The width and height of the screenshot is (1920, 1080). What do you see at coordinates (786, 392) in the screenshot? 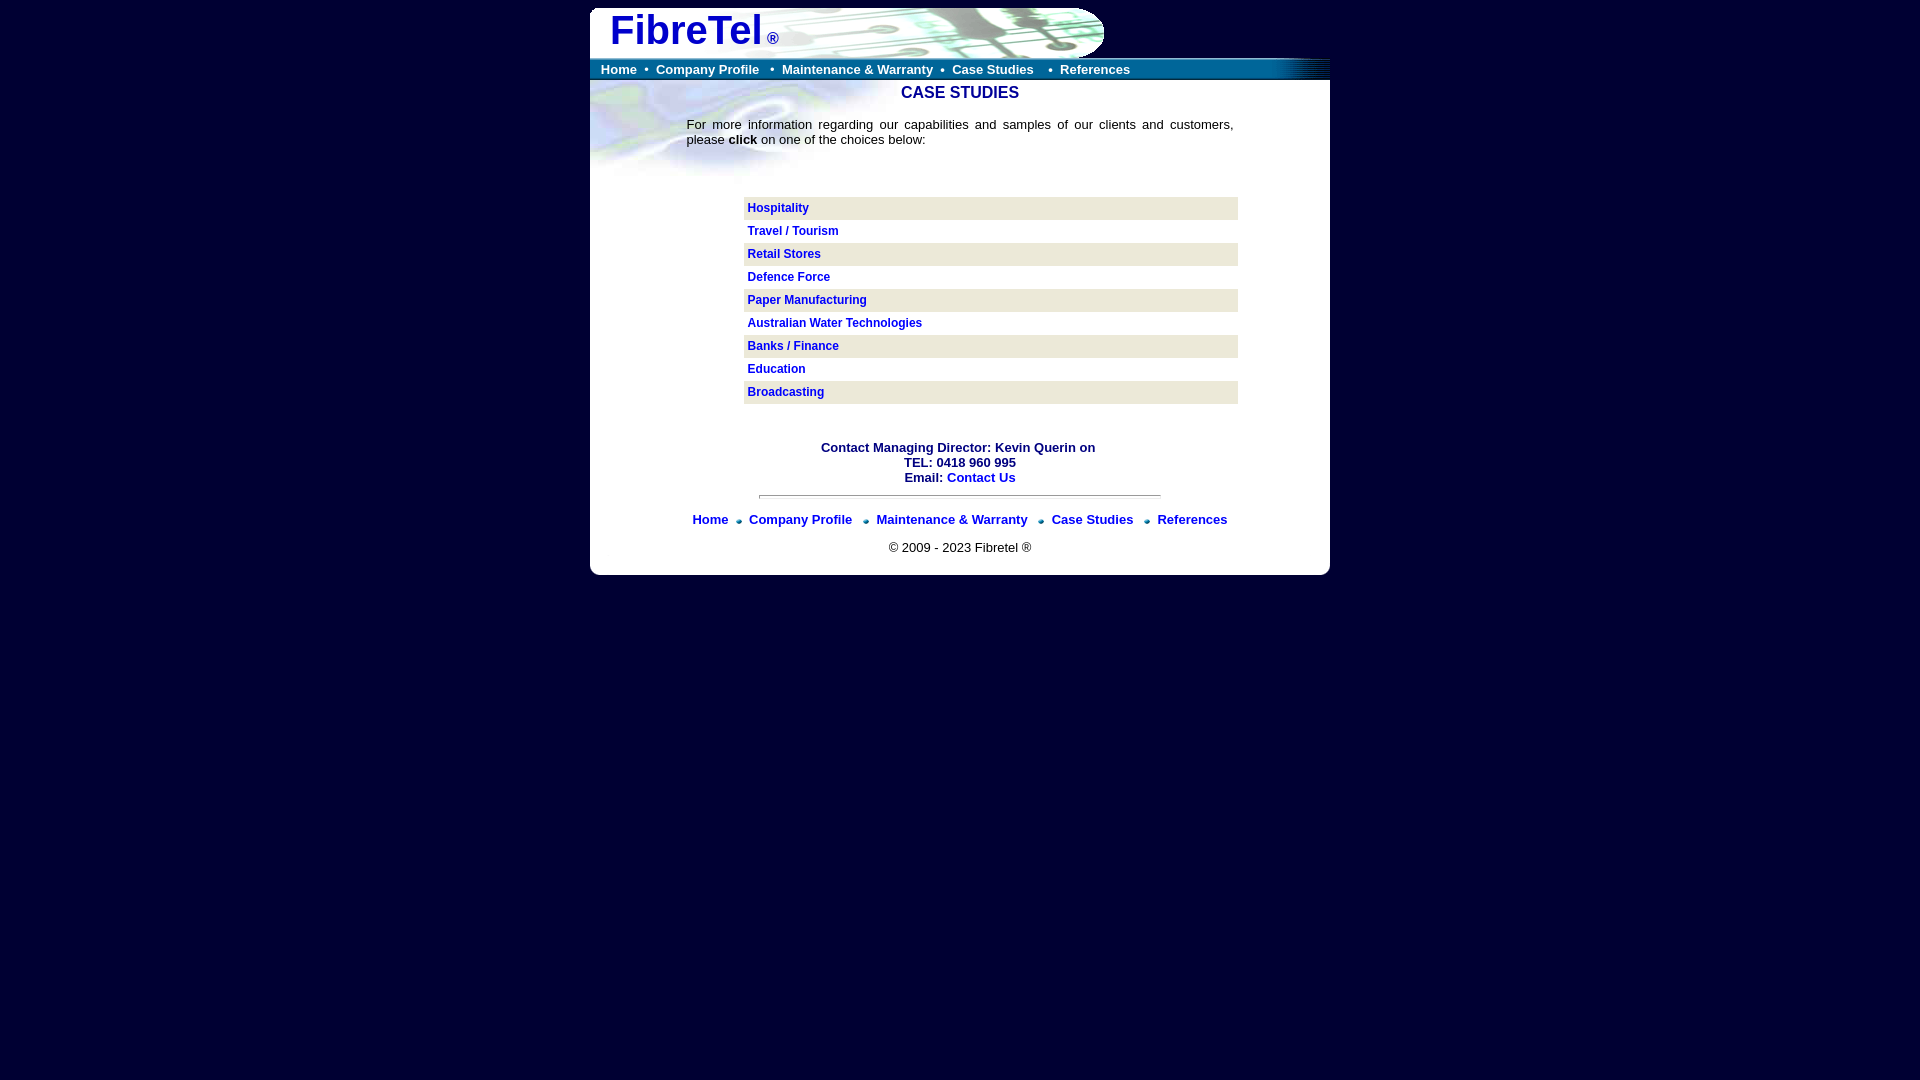
I see `Broadcasting` at bounding box center [786, 392].